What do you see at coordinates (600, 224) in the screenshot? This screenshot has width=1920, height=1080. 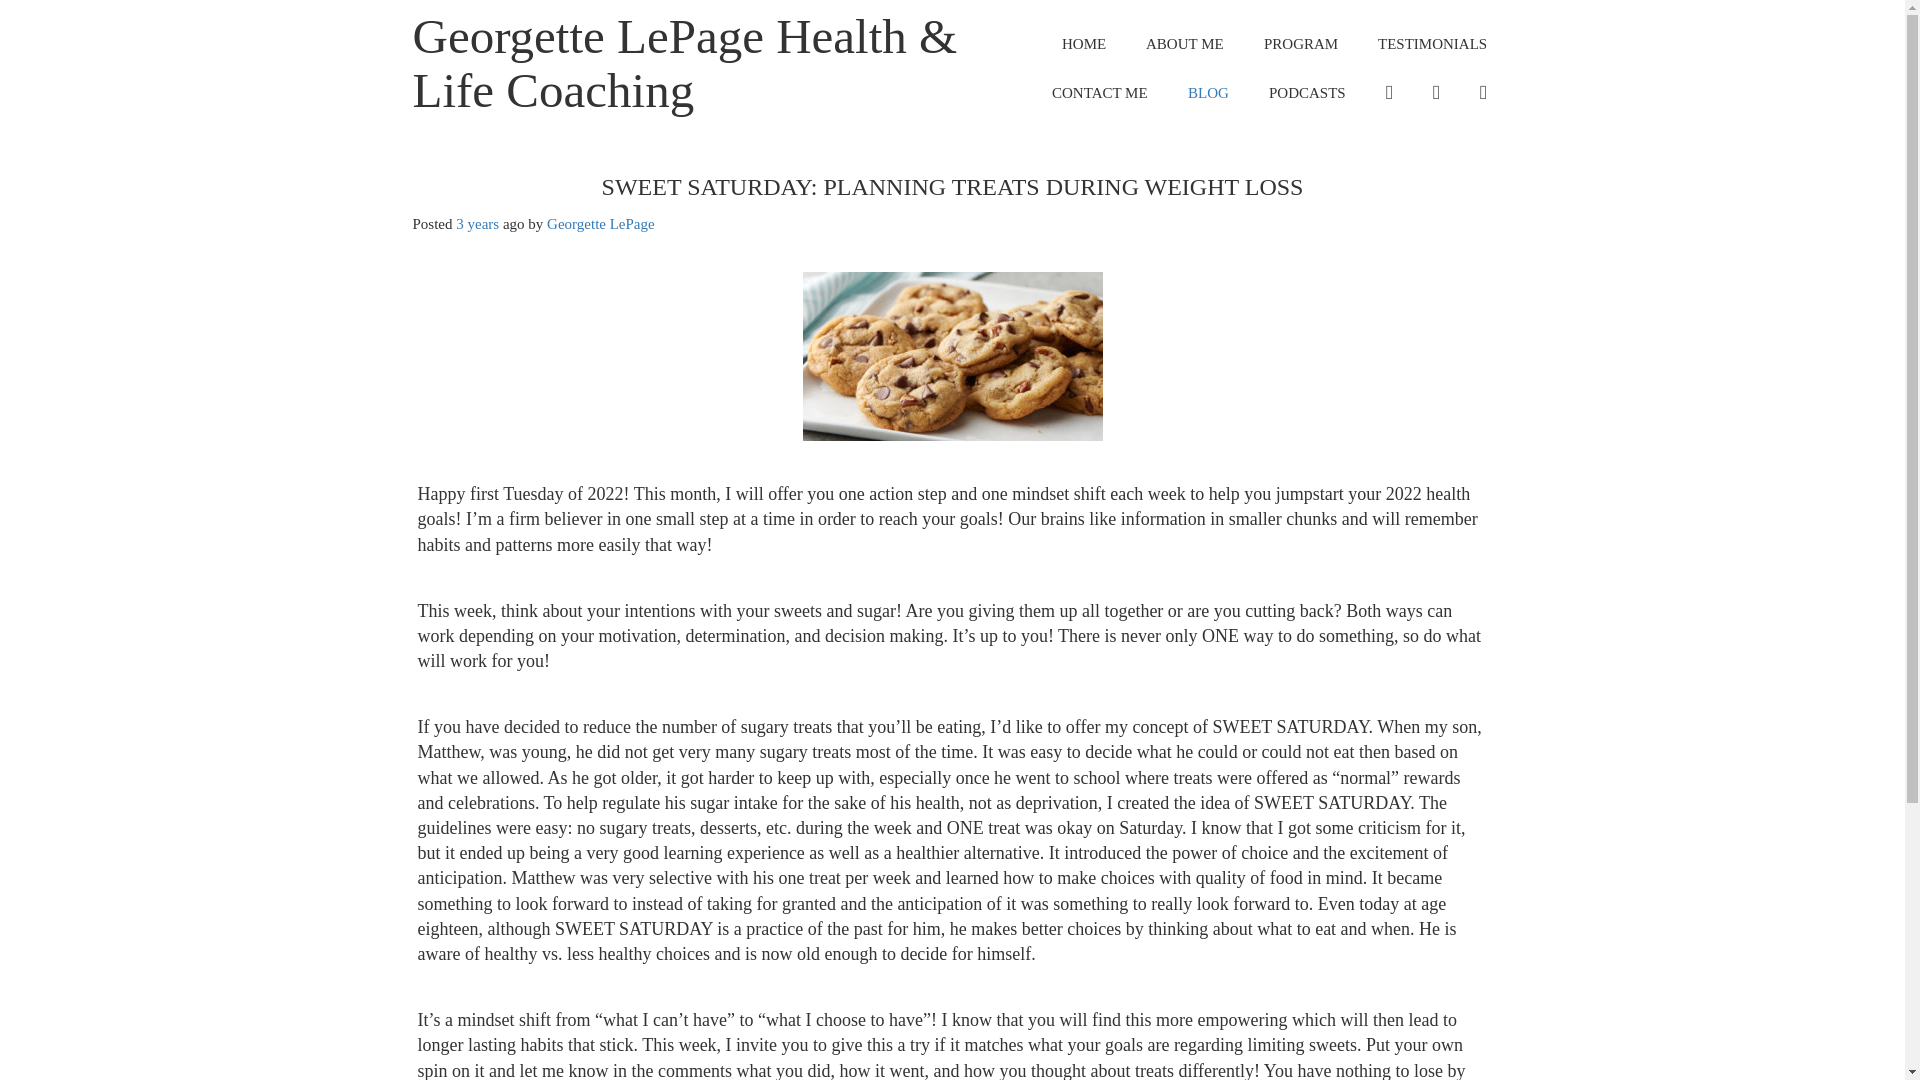 I see `Georgette LePage` at bounding box center [600, 224].